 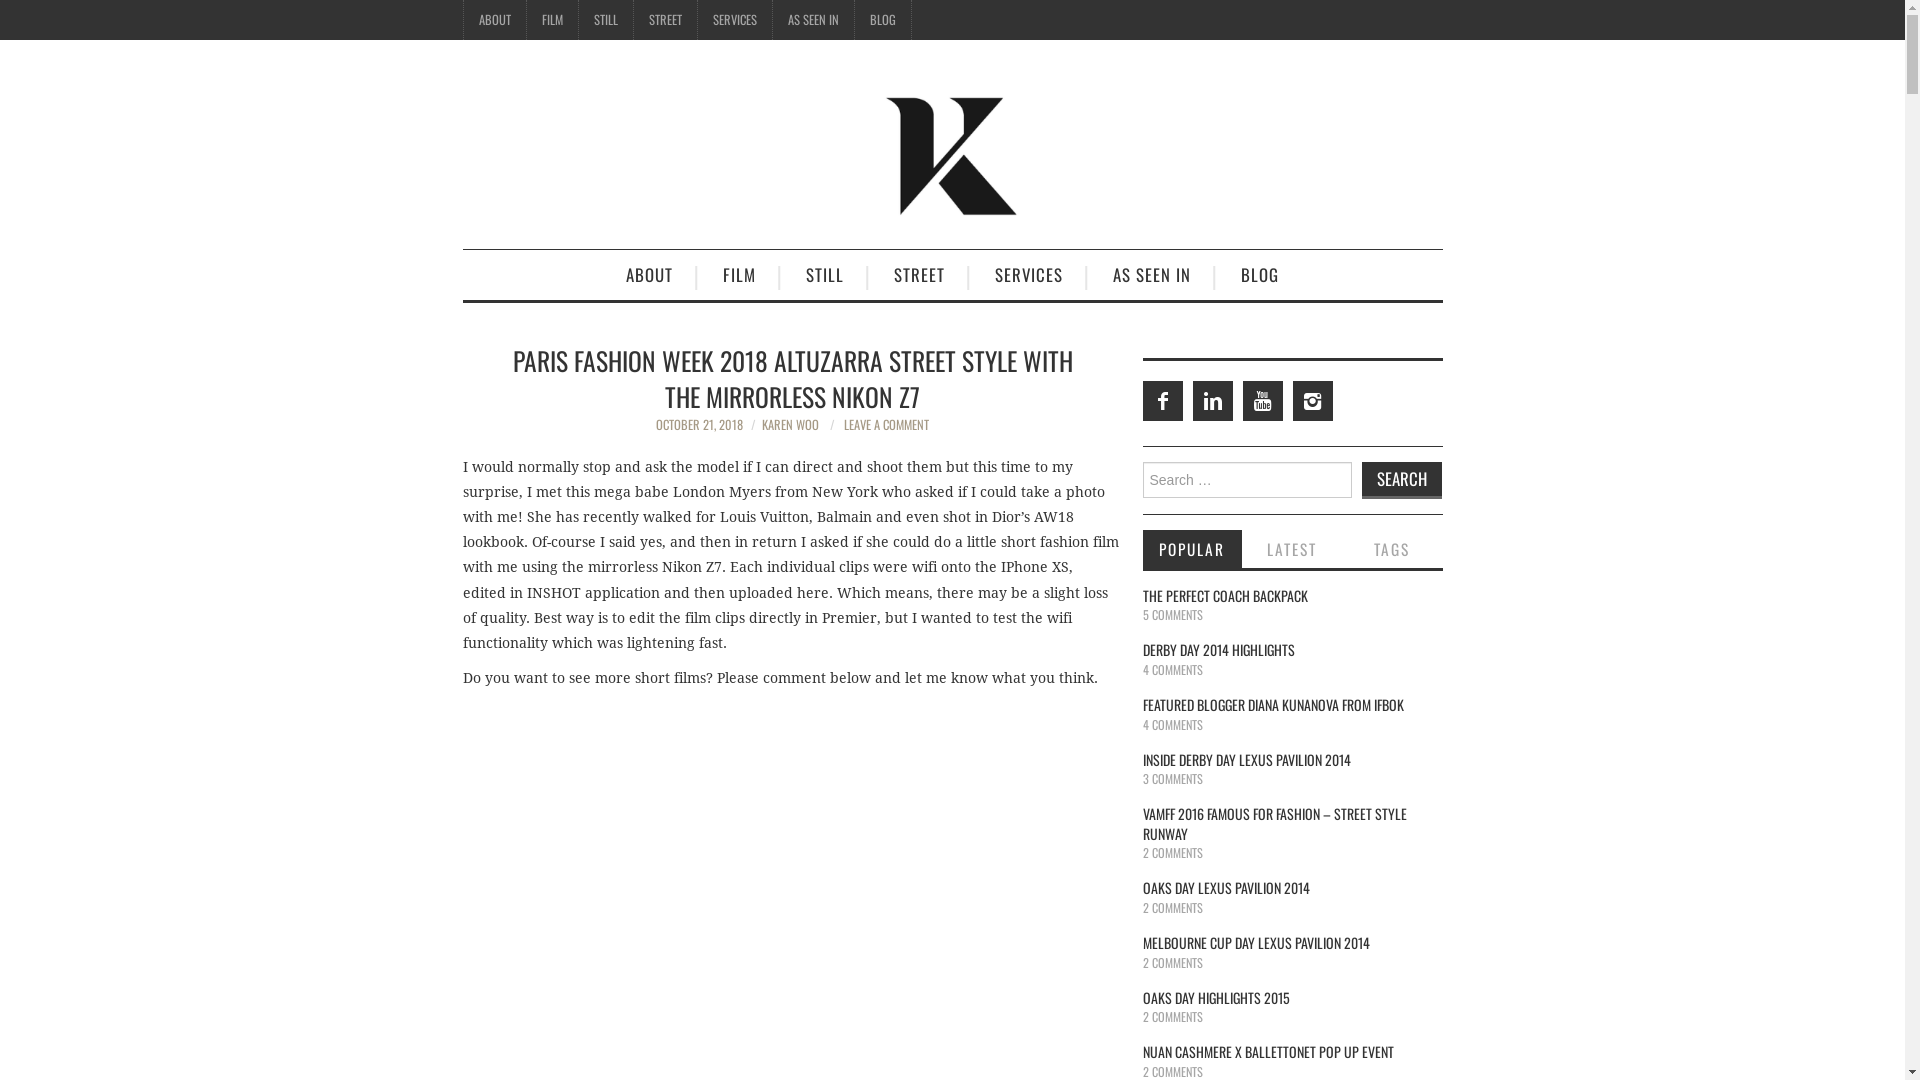 What do you see at coordinates (700, 424) in the screenshot?
I see `OCTOBER 21, 2018` at bounding box center [700, 424].